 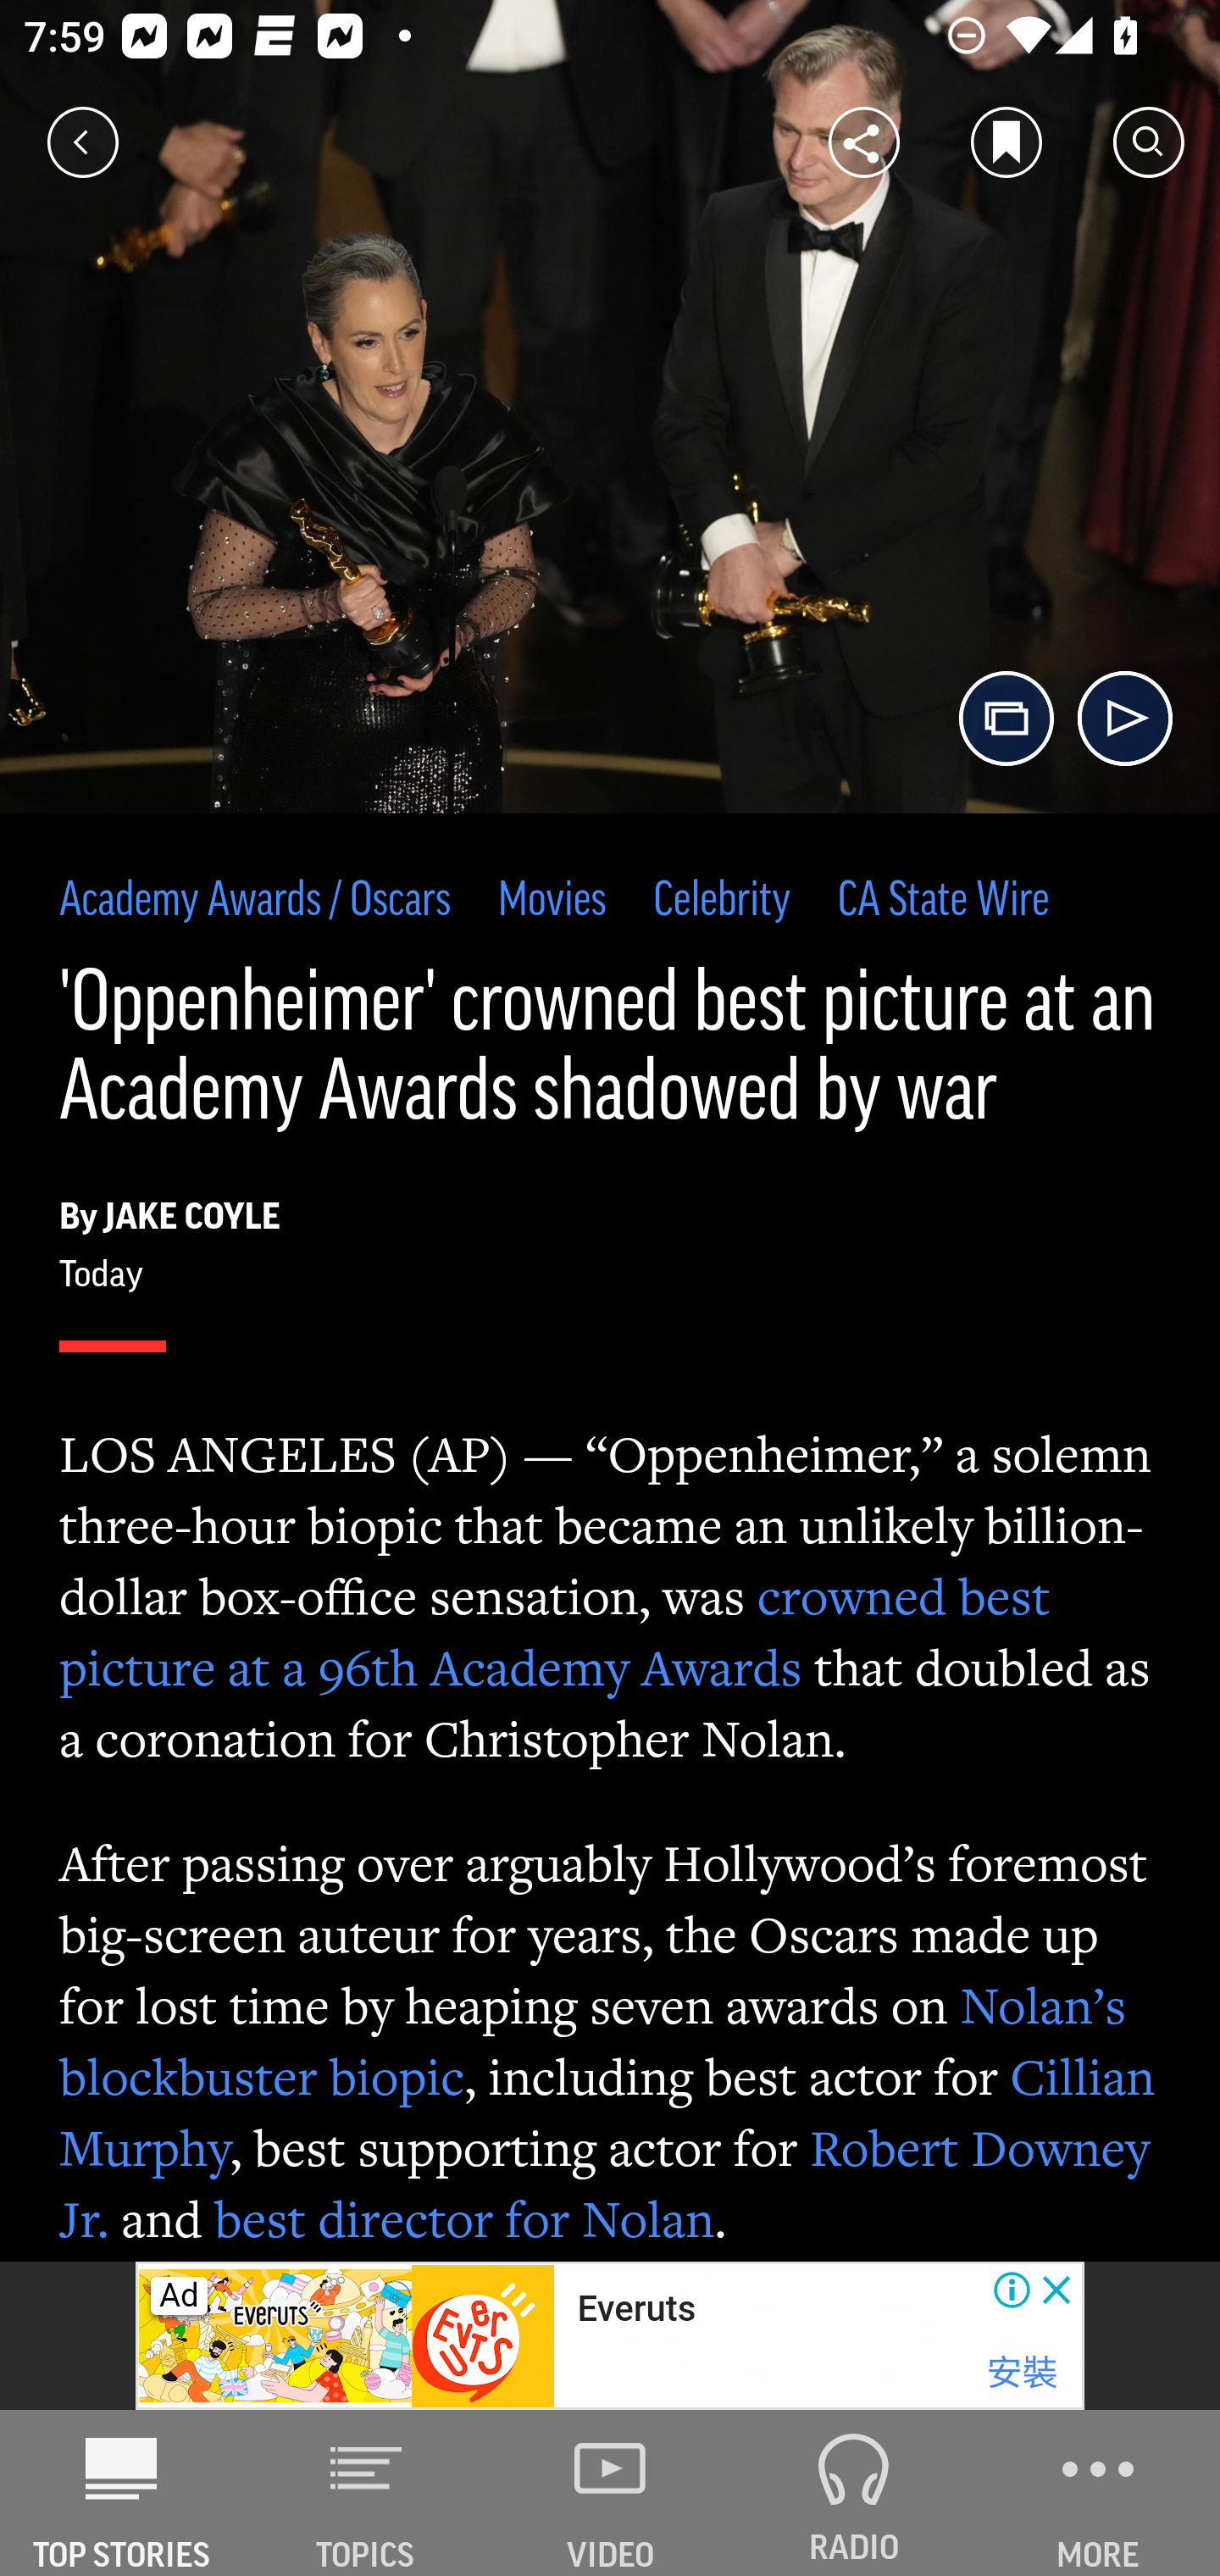 I want to click on Academy Awards / Oscars, so click(x=256, y=902).